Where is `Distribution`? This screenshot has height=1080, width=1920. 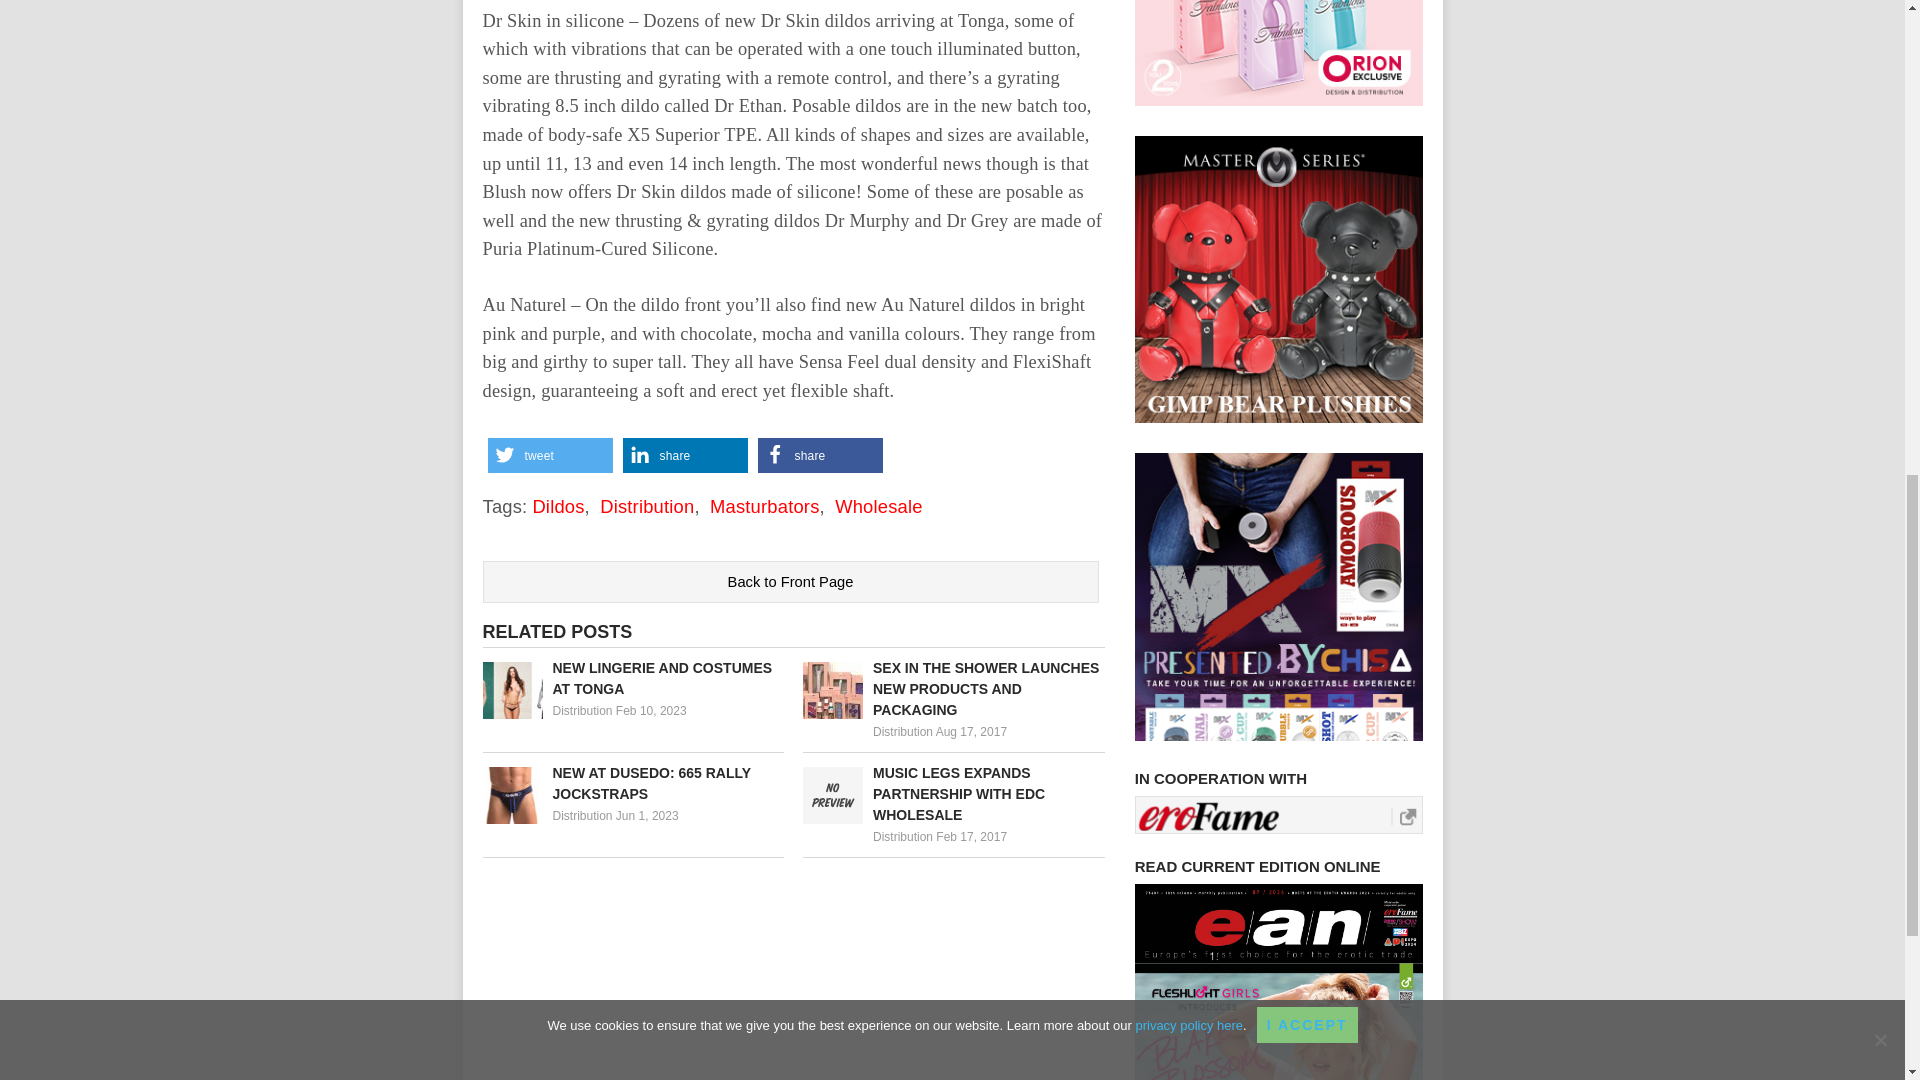 Distribution is located at coordinates (582, 815).